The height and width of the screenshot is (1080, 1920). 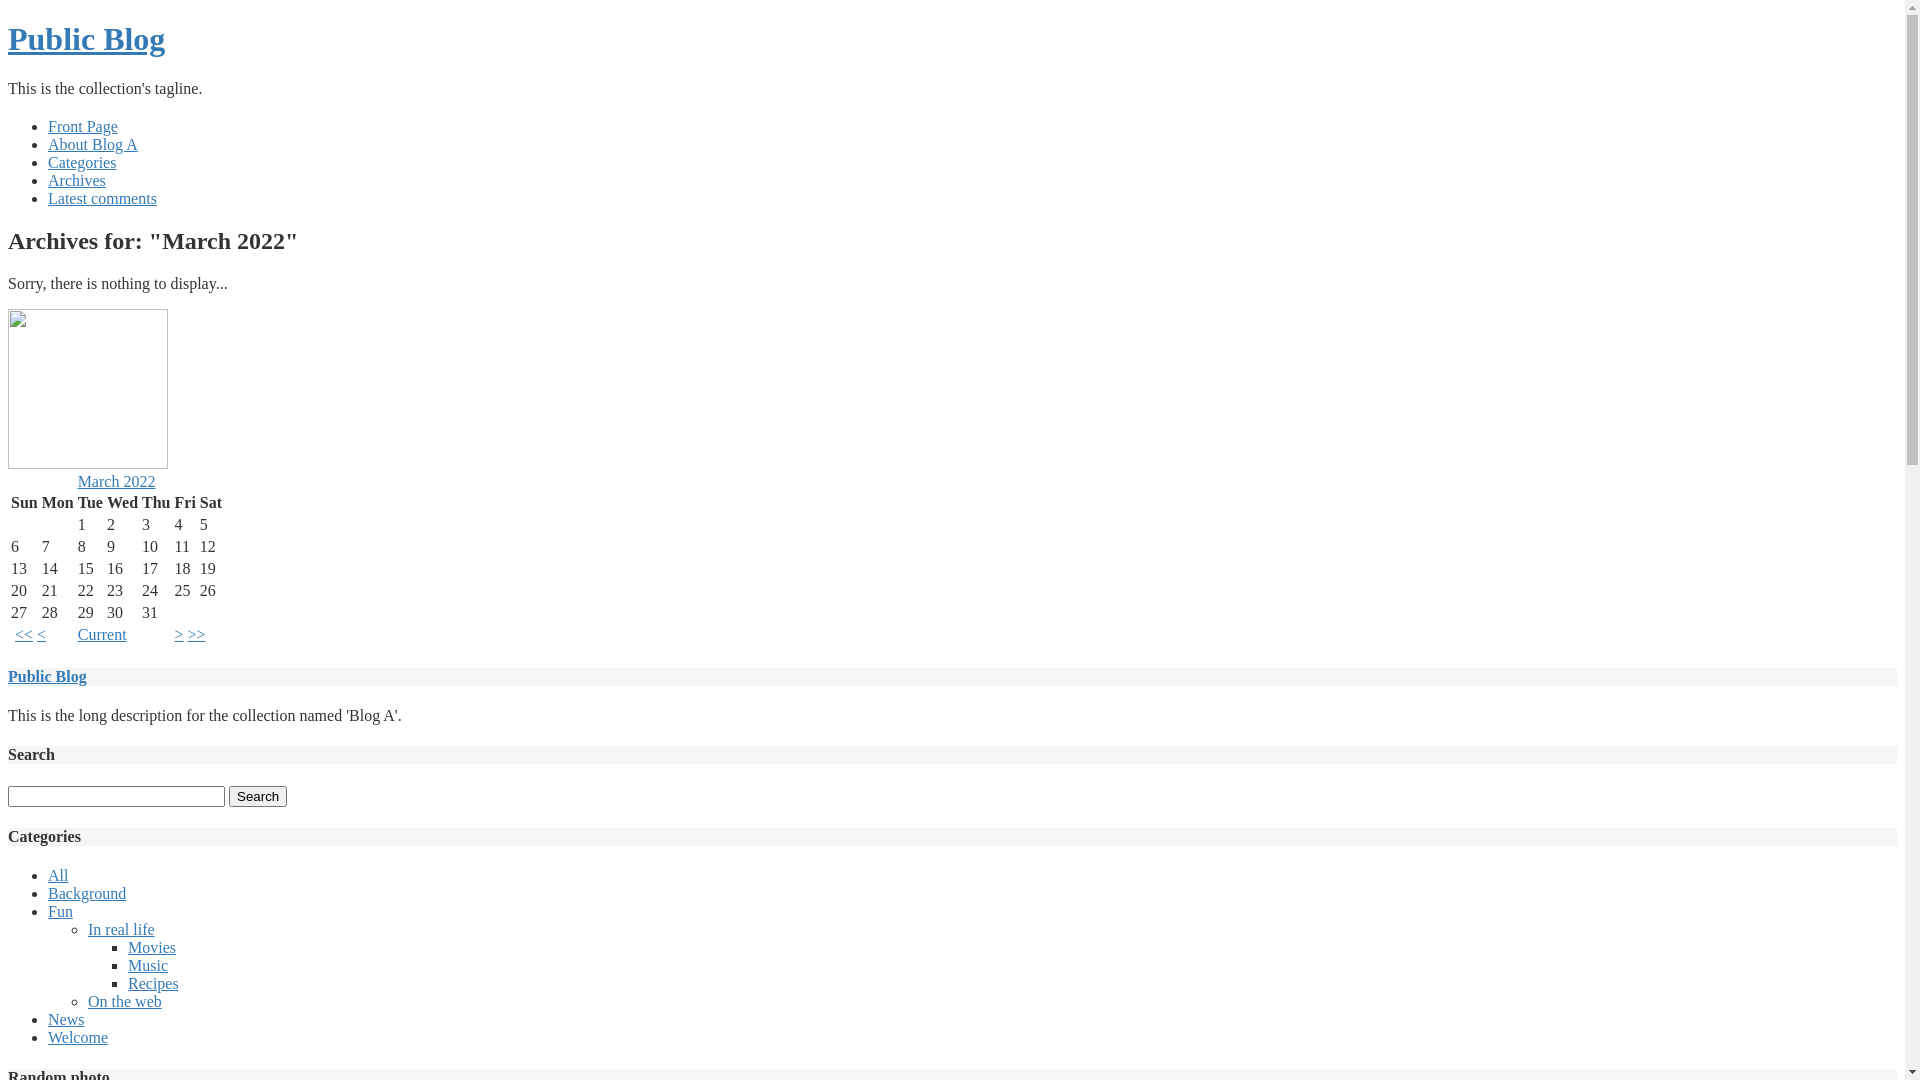 What do you see at coordinates (102, 634) in the screenshot?
I see `Current` at bounding box center [102, 634].